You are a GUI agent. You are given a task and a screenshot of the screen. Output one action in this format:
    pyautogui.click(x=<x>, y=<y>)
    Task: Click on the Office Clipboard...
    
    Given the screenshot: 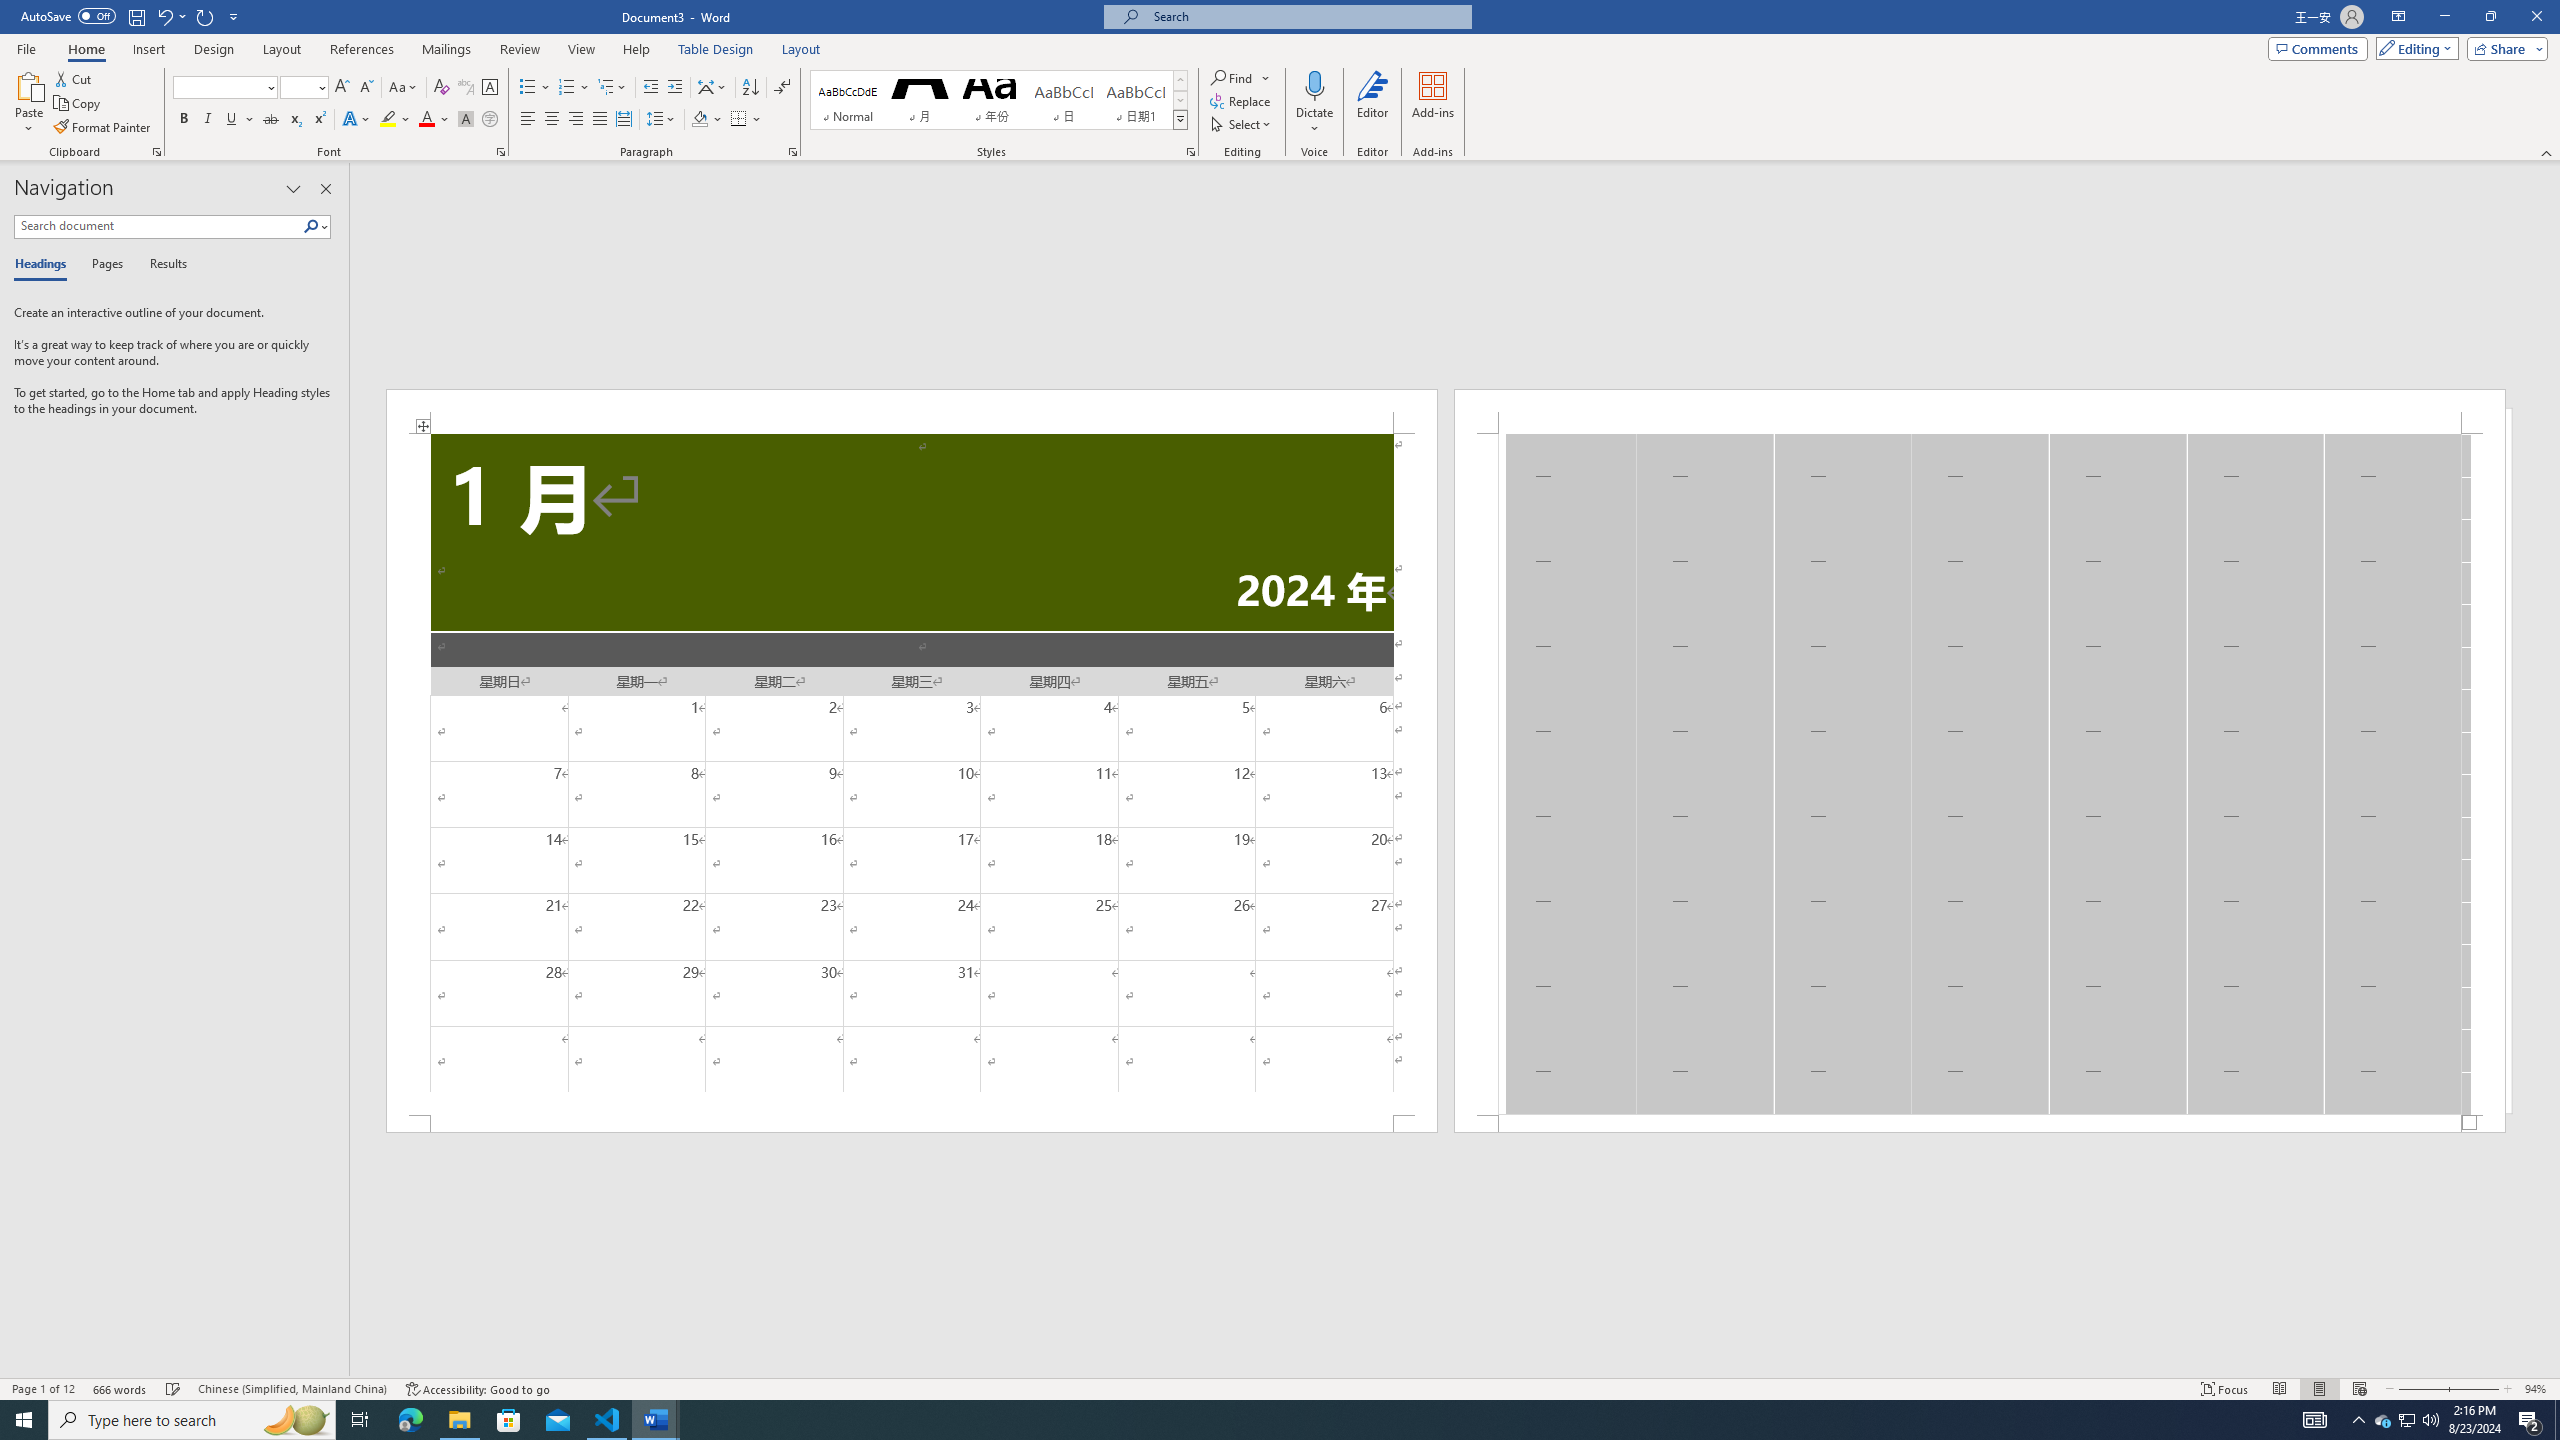 What is the action you would take?
    pyautogui.click(x=156, y=152)
    